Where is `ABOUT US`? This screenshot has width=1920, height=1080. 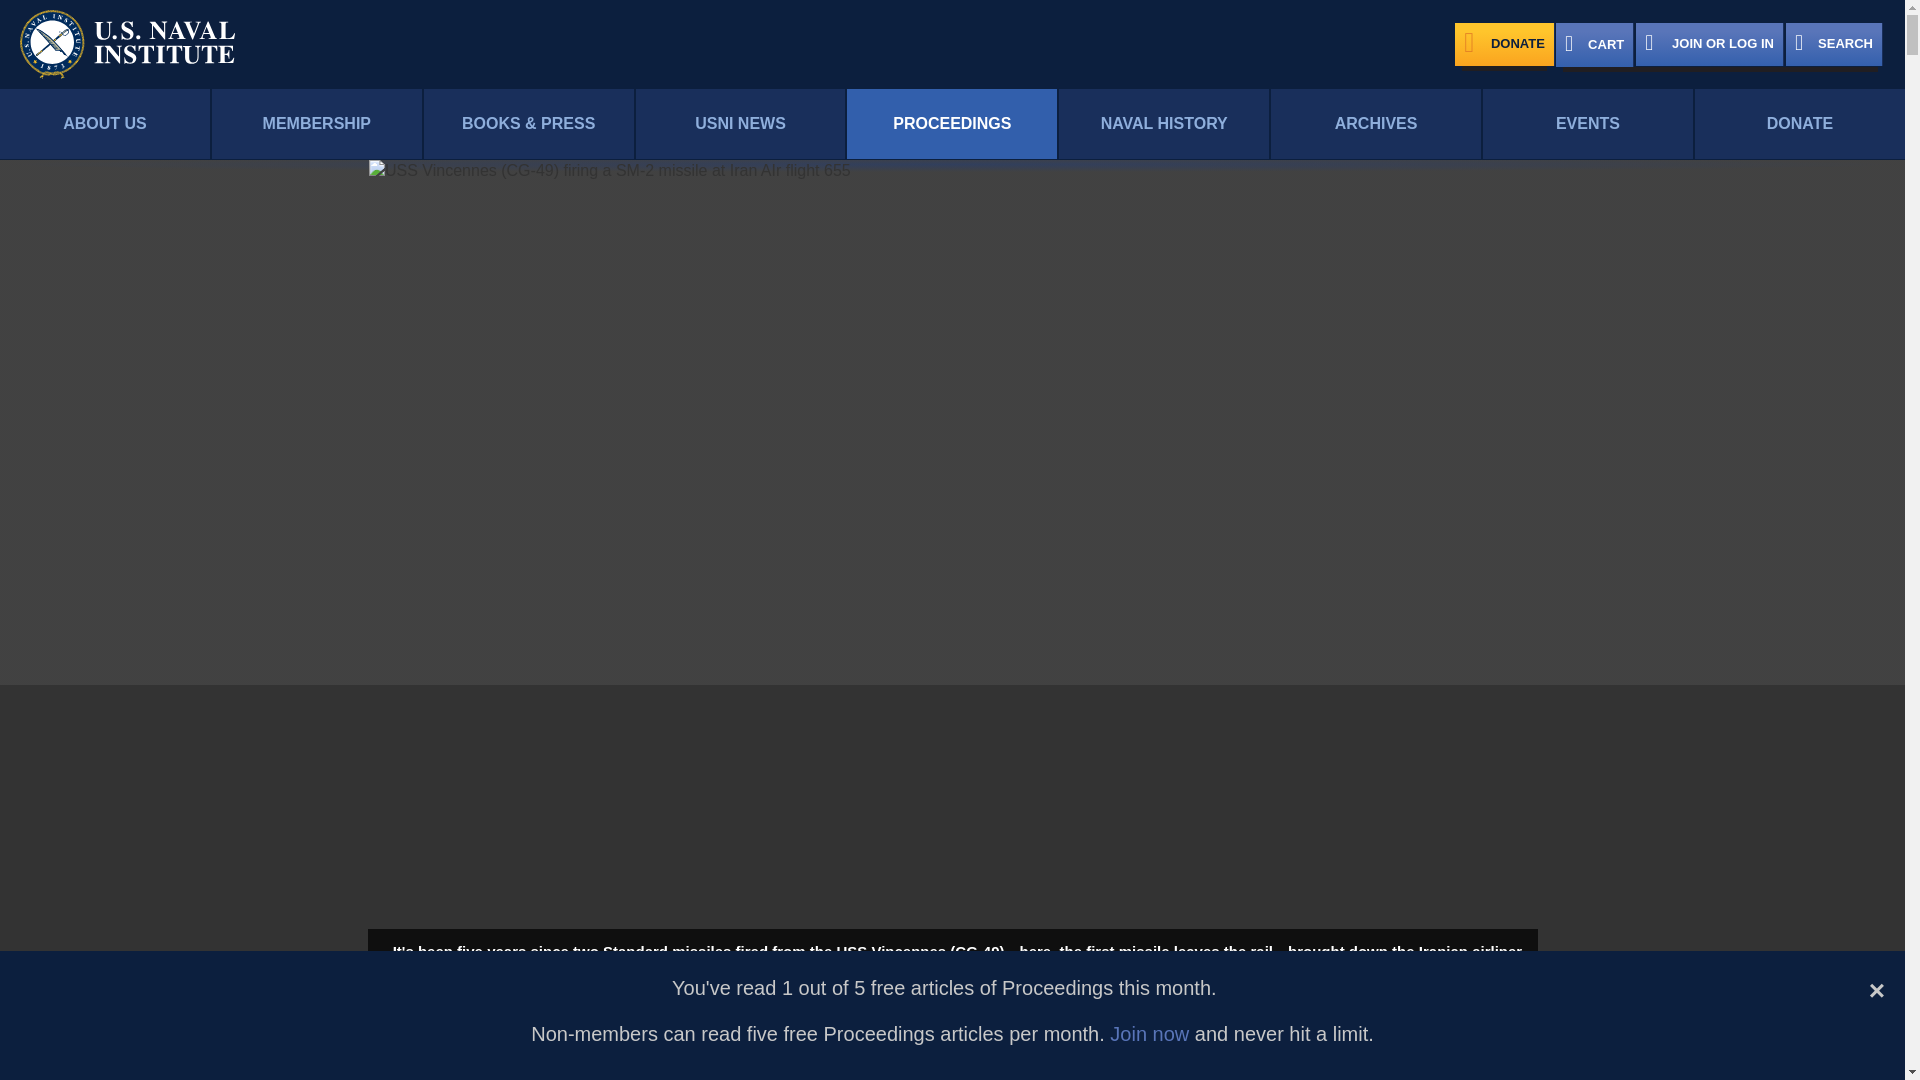
ABOUT US is located at coordinates (104, 124).